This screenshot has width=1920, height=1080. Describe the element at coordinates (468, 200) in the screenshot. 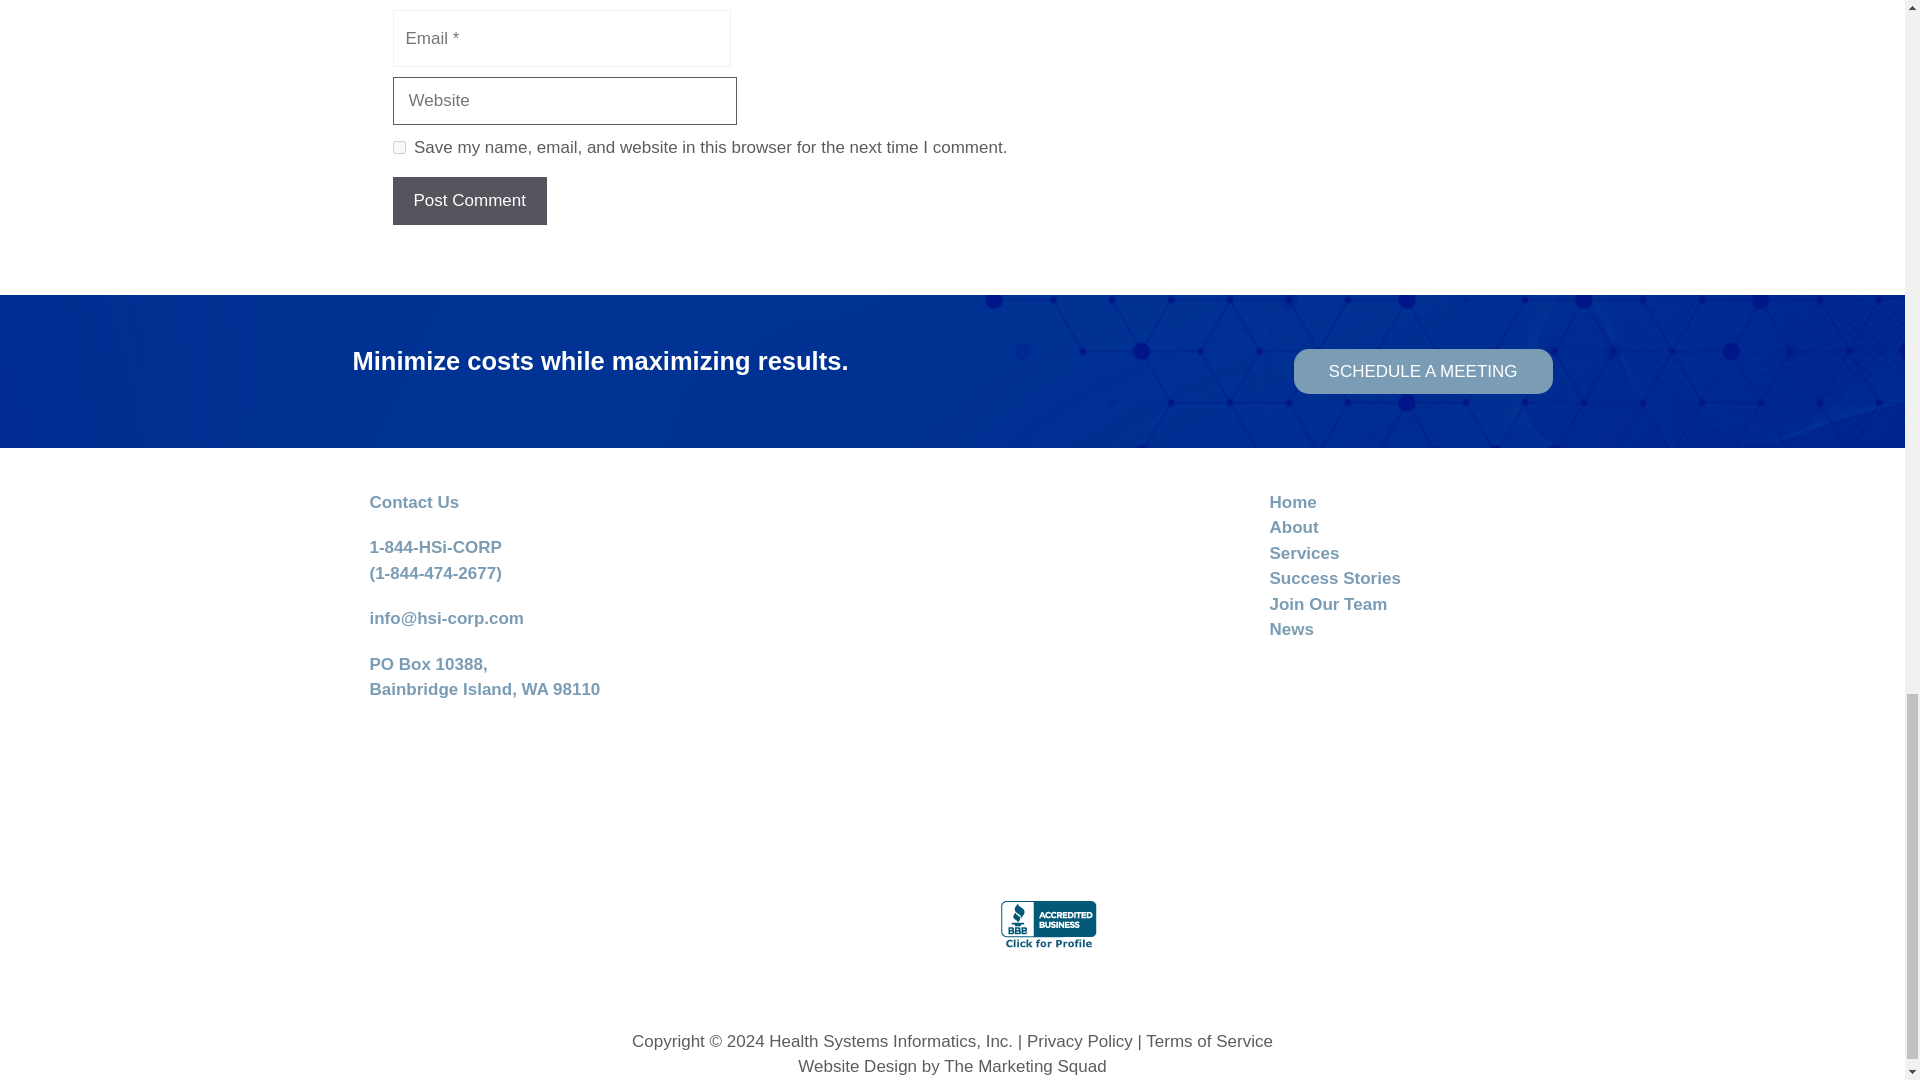

I see `Post Comment` at that location.